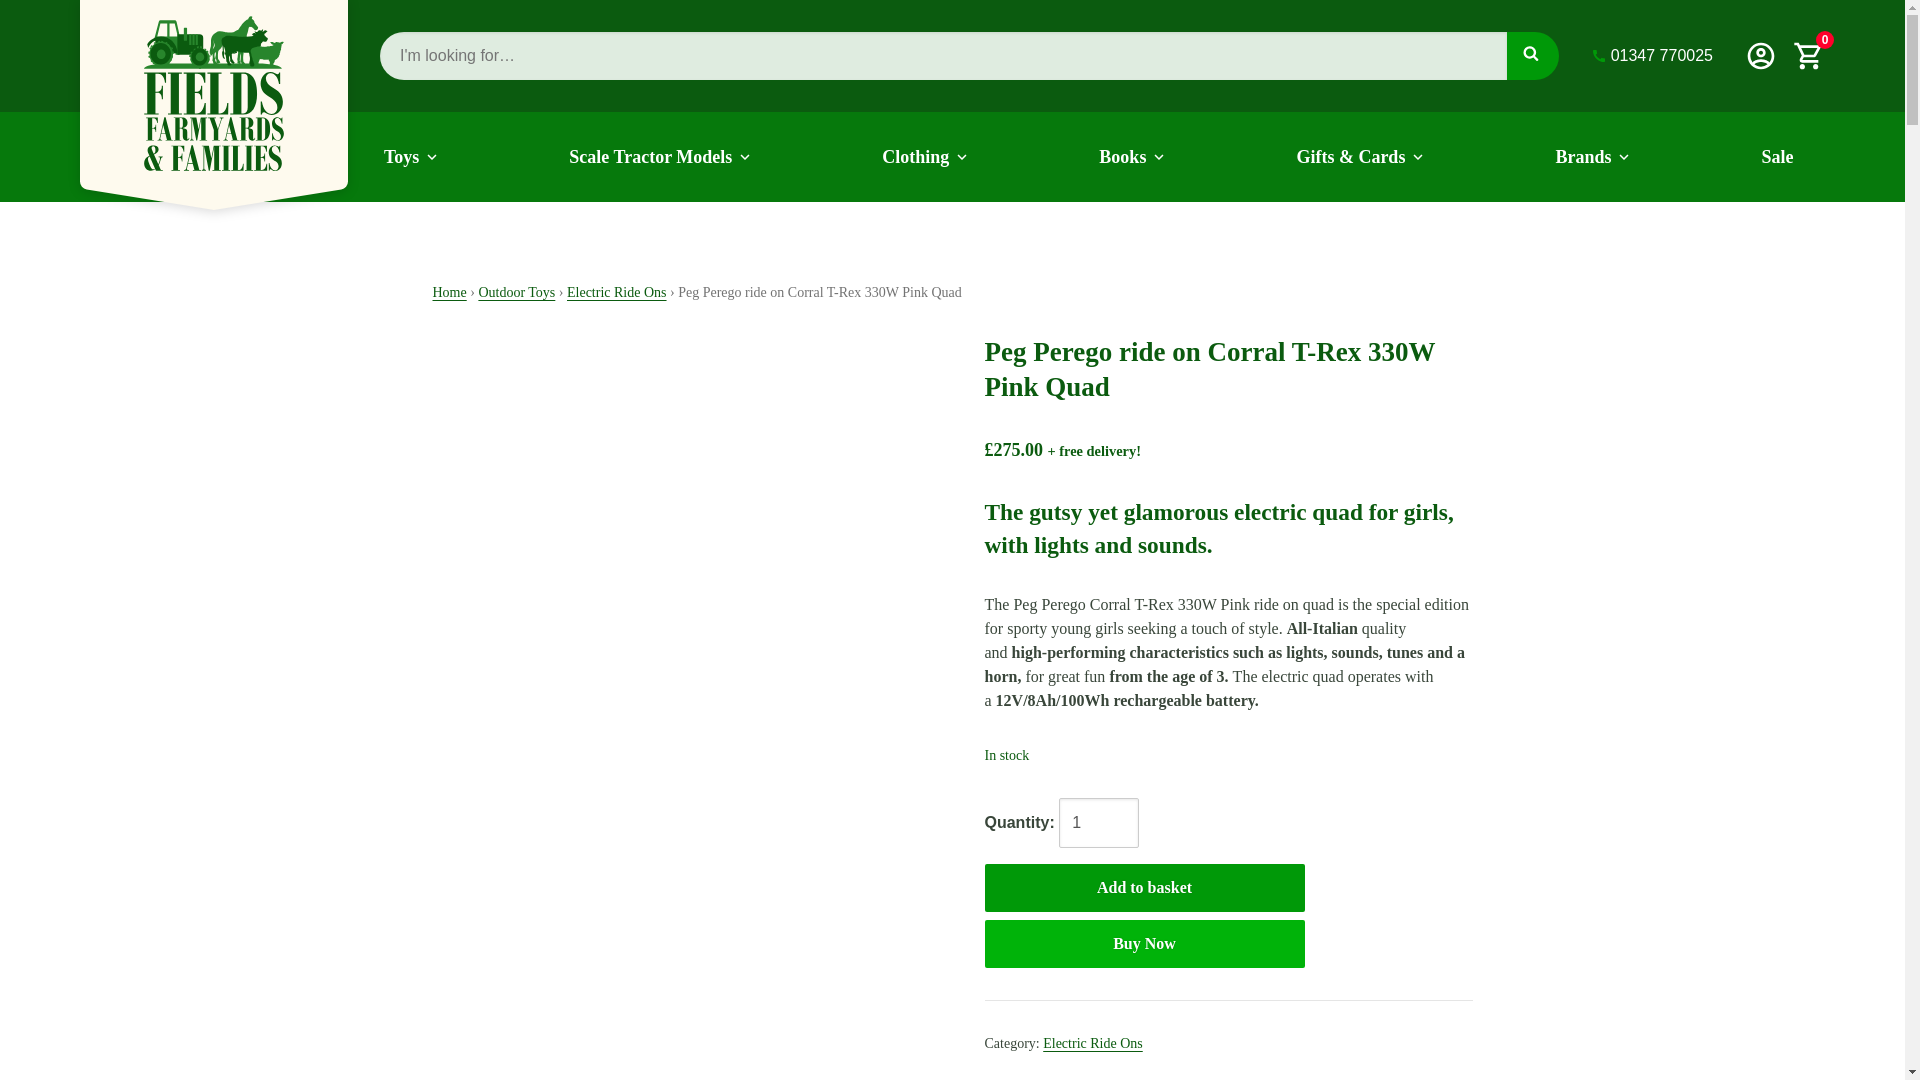 This screenshot has height=1080, width=1920. What do you see at coordinates (1761, 56) in the screenshot?
I see `Your Account` at bounding box center [1761, 56].